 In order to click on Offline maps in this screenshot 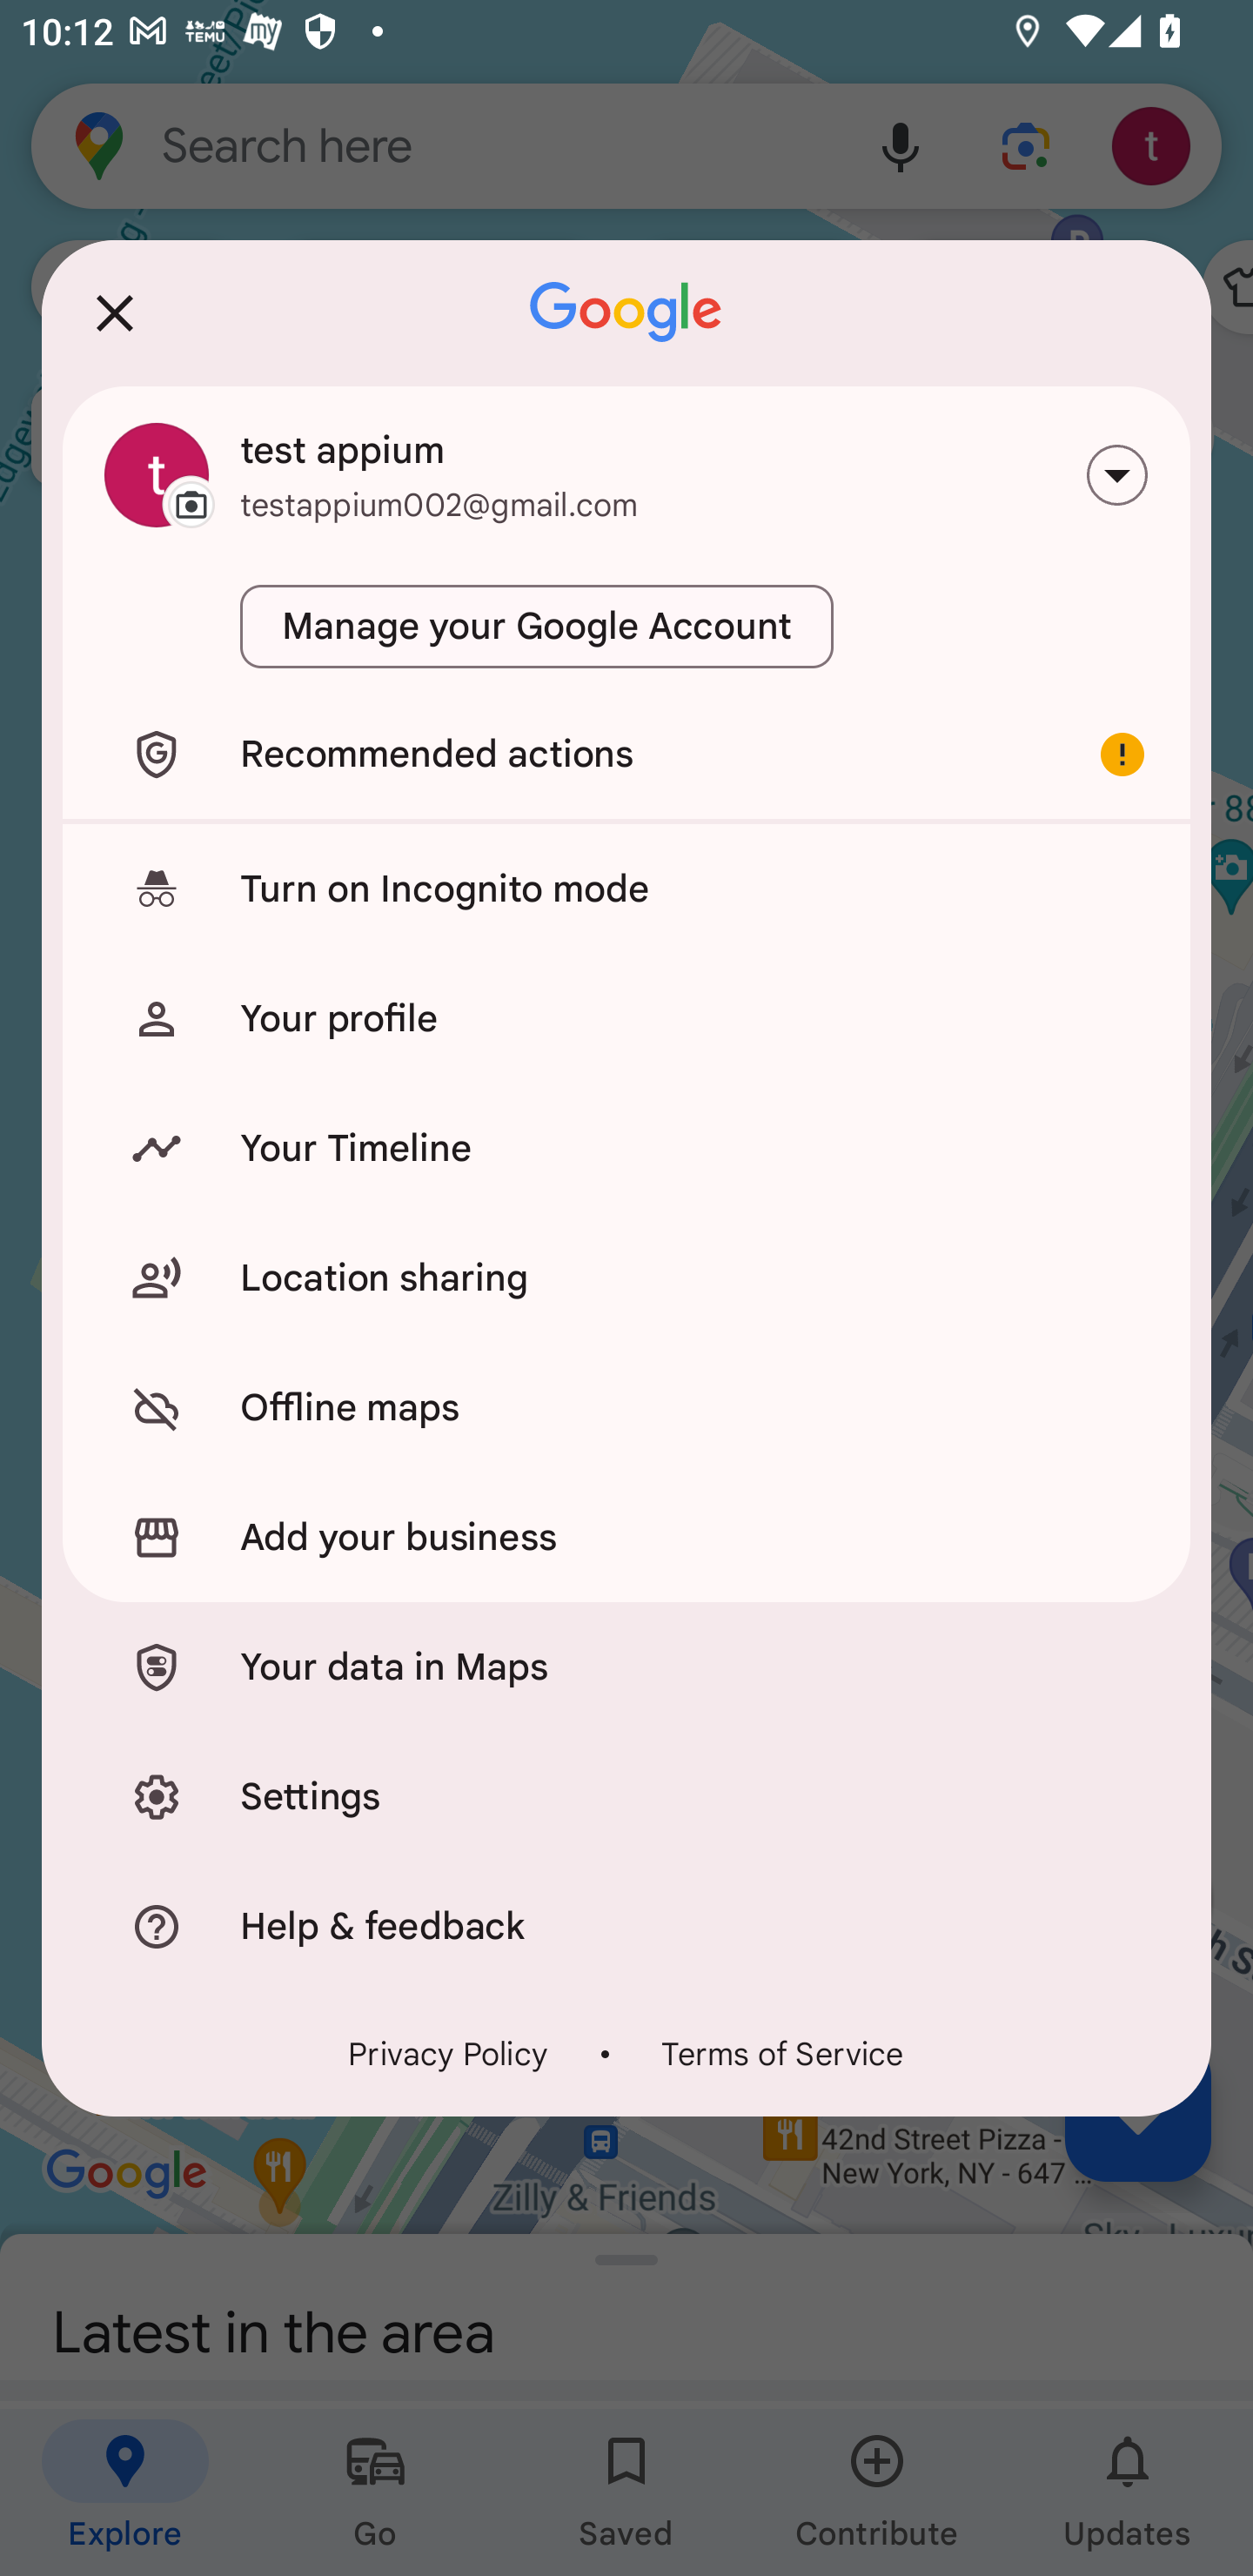, I will do `click(626, 1408)`.